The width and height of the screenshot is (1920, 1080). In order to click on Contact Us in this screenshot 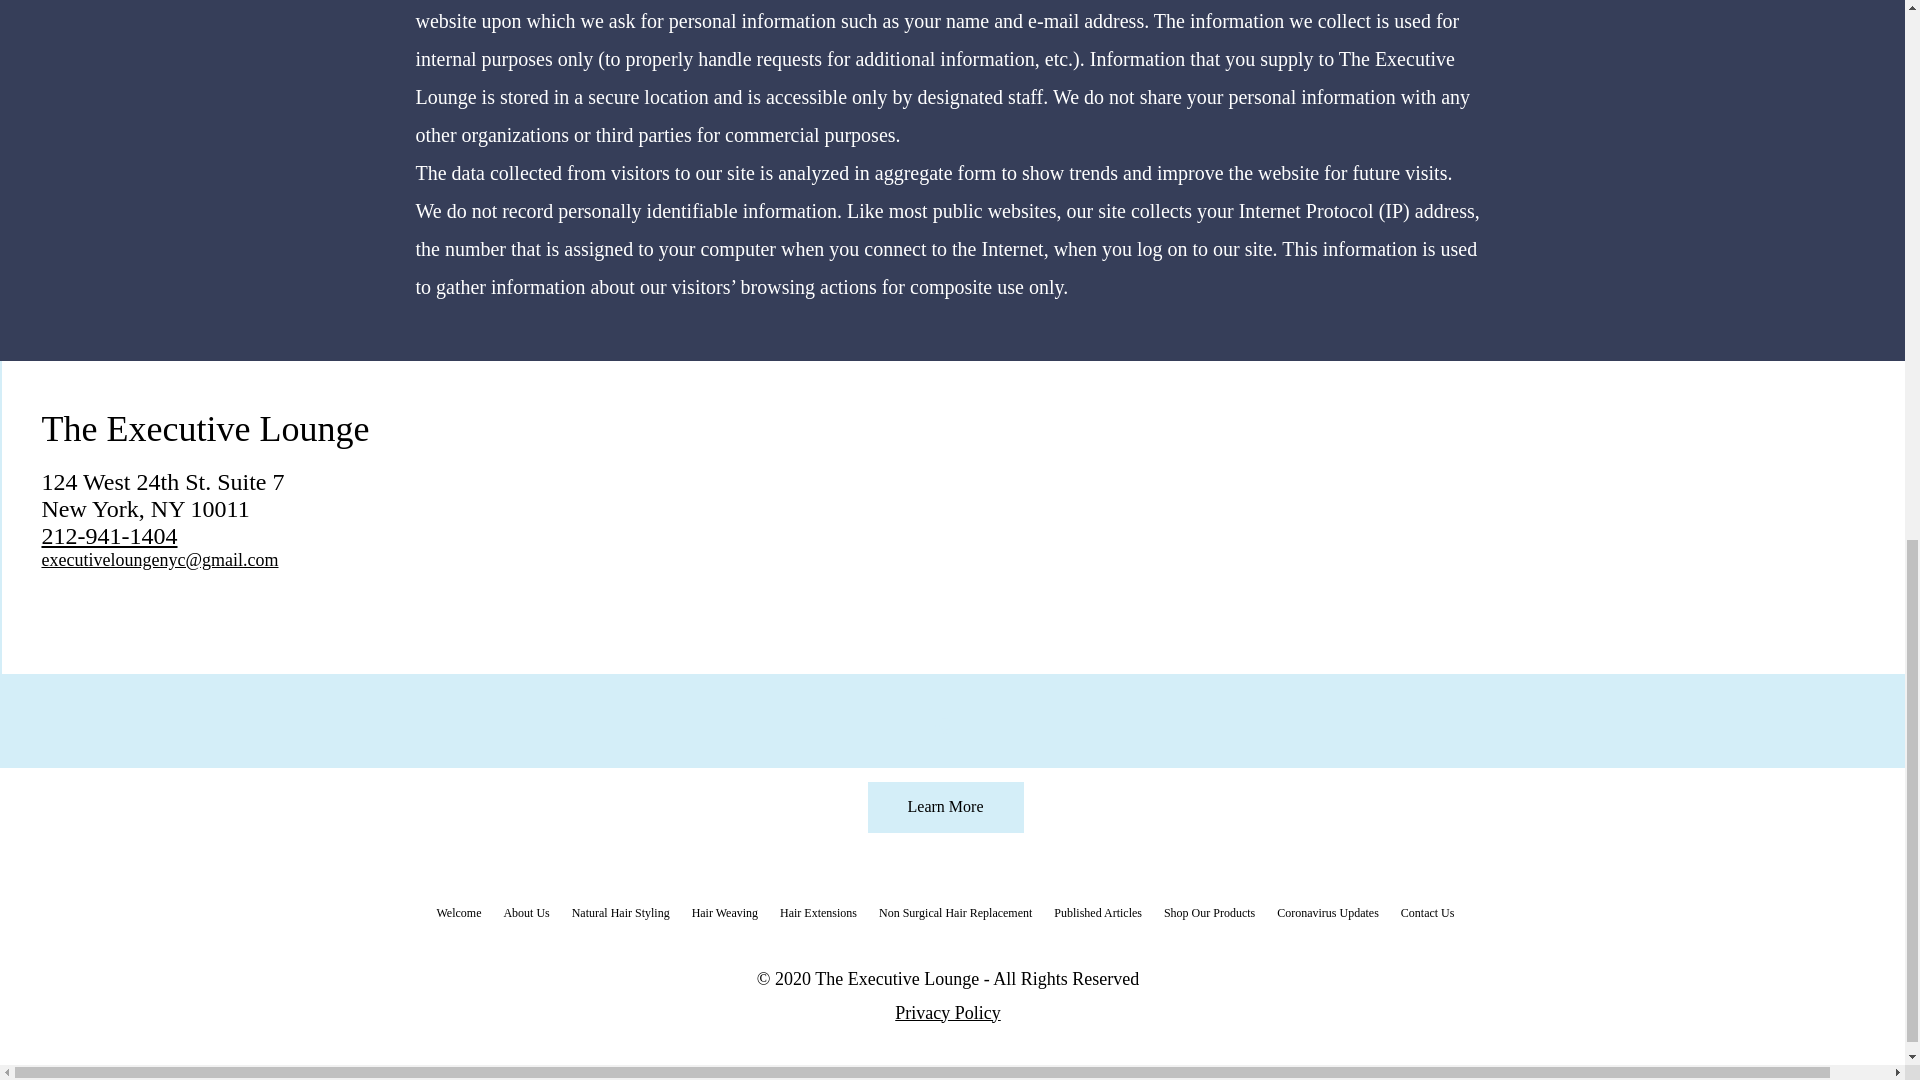, I will do `click(1428, 913)`.